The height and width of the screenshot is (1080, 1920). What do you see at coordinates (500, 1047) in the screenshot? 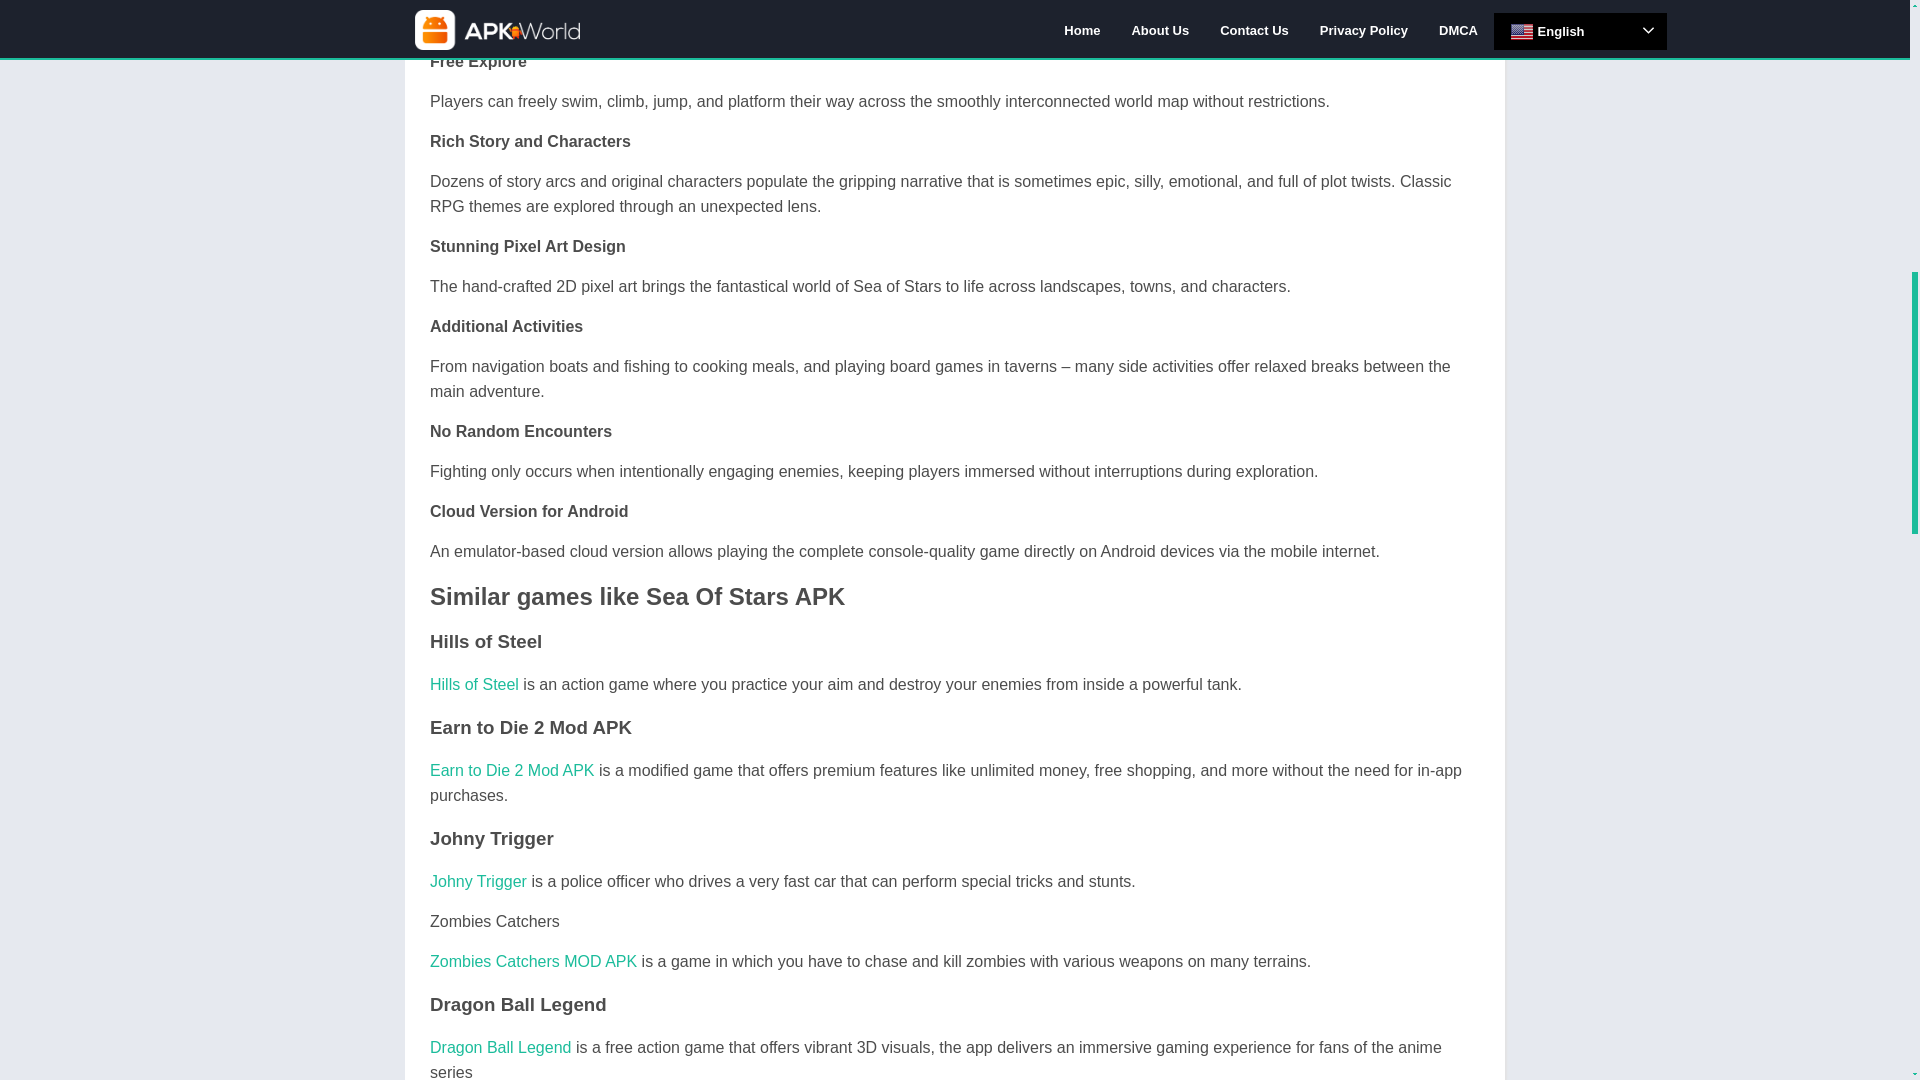
I see `Dragon Ball Legend` at bounding box center [500, 1047].